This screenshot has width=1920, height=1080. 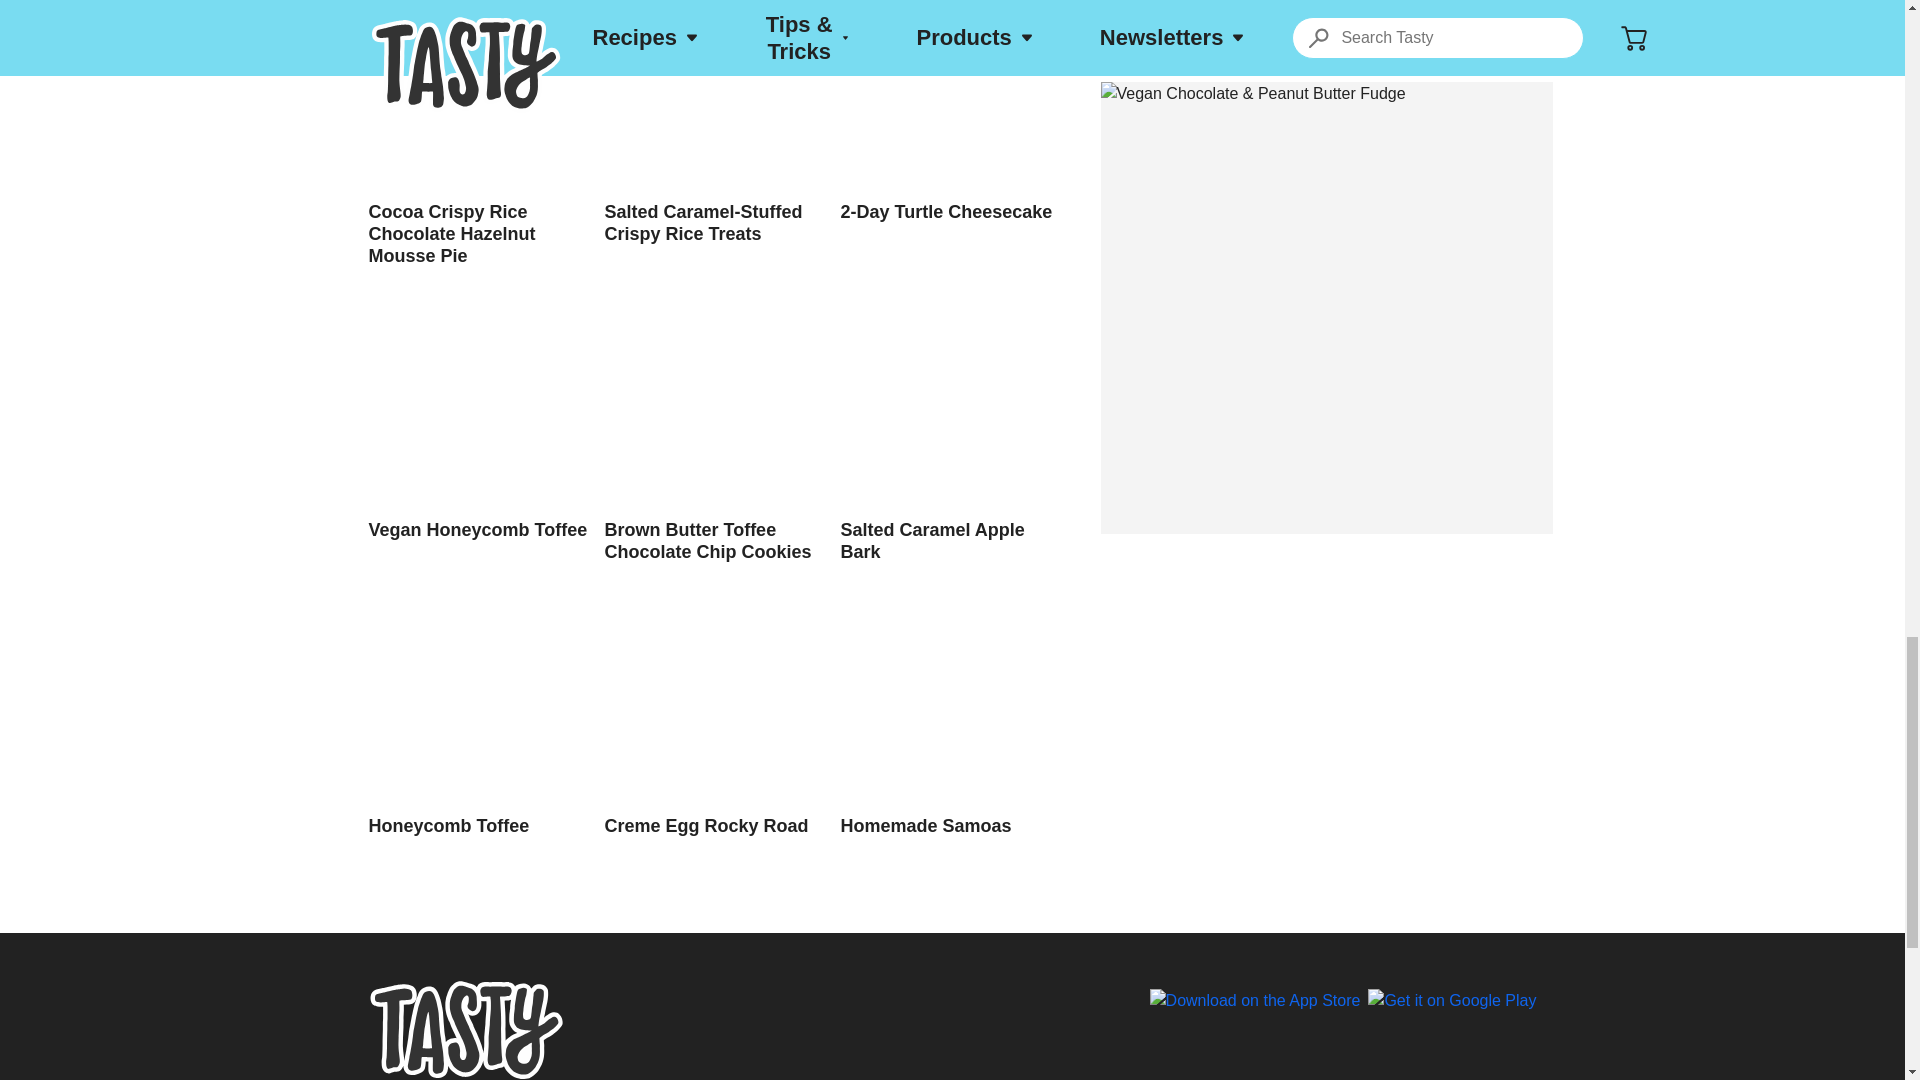 What do you see at coordinates (714, 122) in the screenshot?
I see `Salted Caramel-Stuffed Crispy Rice Treats` at bounding box center [714, 122].